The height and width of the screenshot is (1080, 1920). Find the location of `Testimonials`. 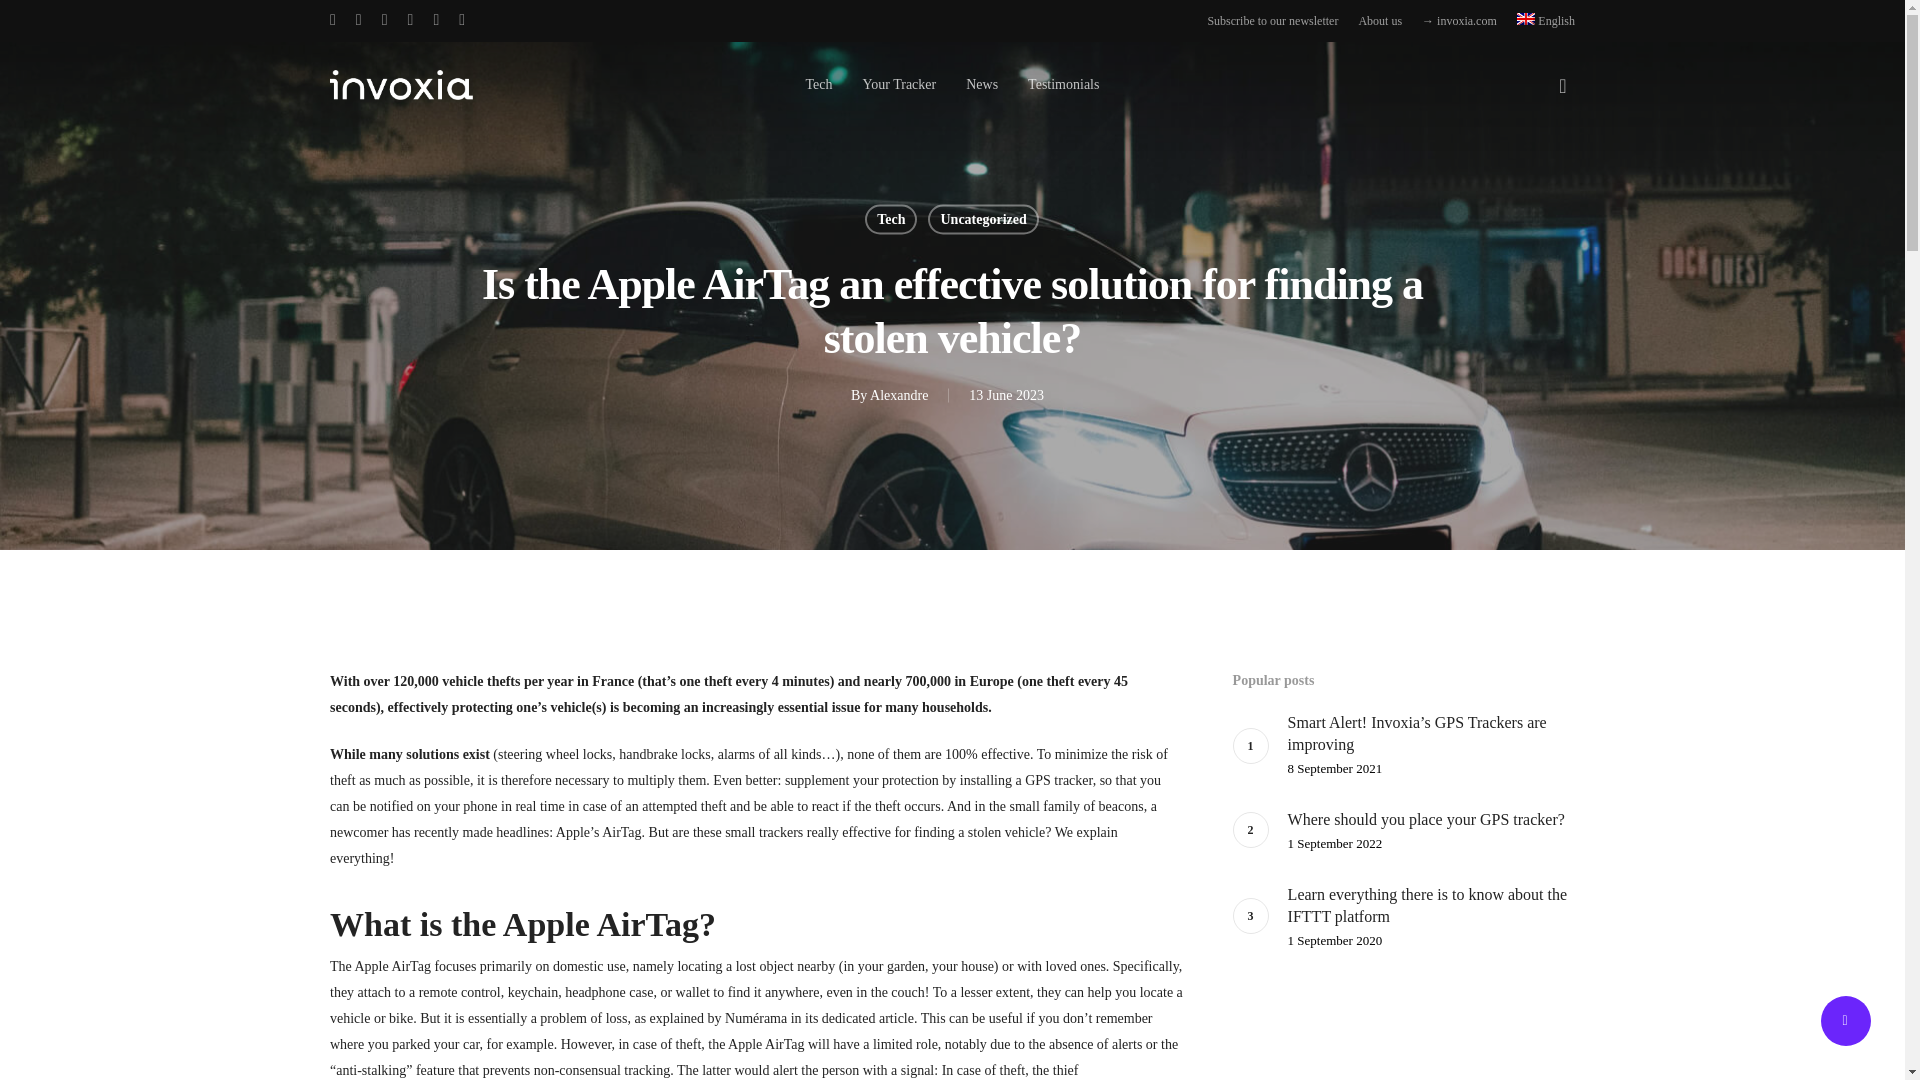

Testimonials is located at coordinates (1062, 84).